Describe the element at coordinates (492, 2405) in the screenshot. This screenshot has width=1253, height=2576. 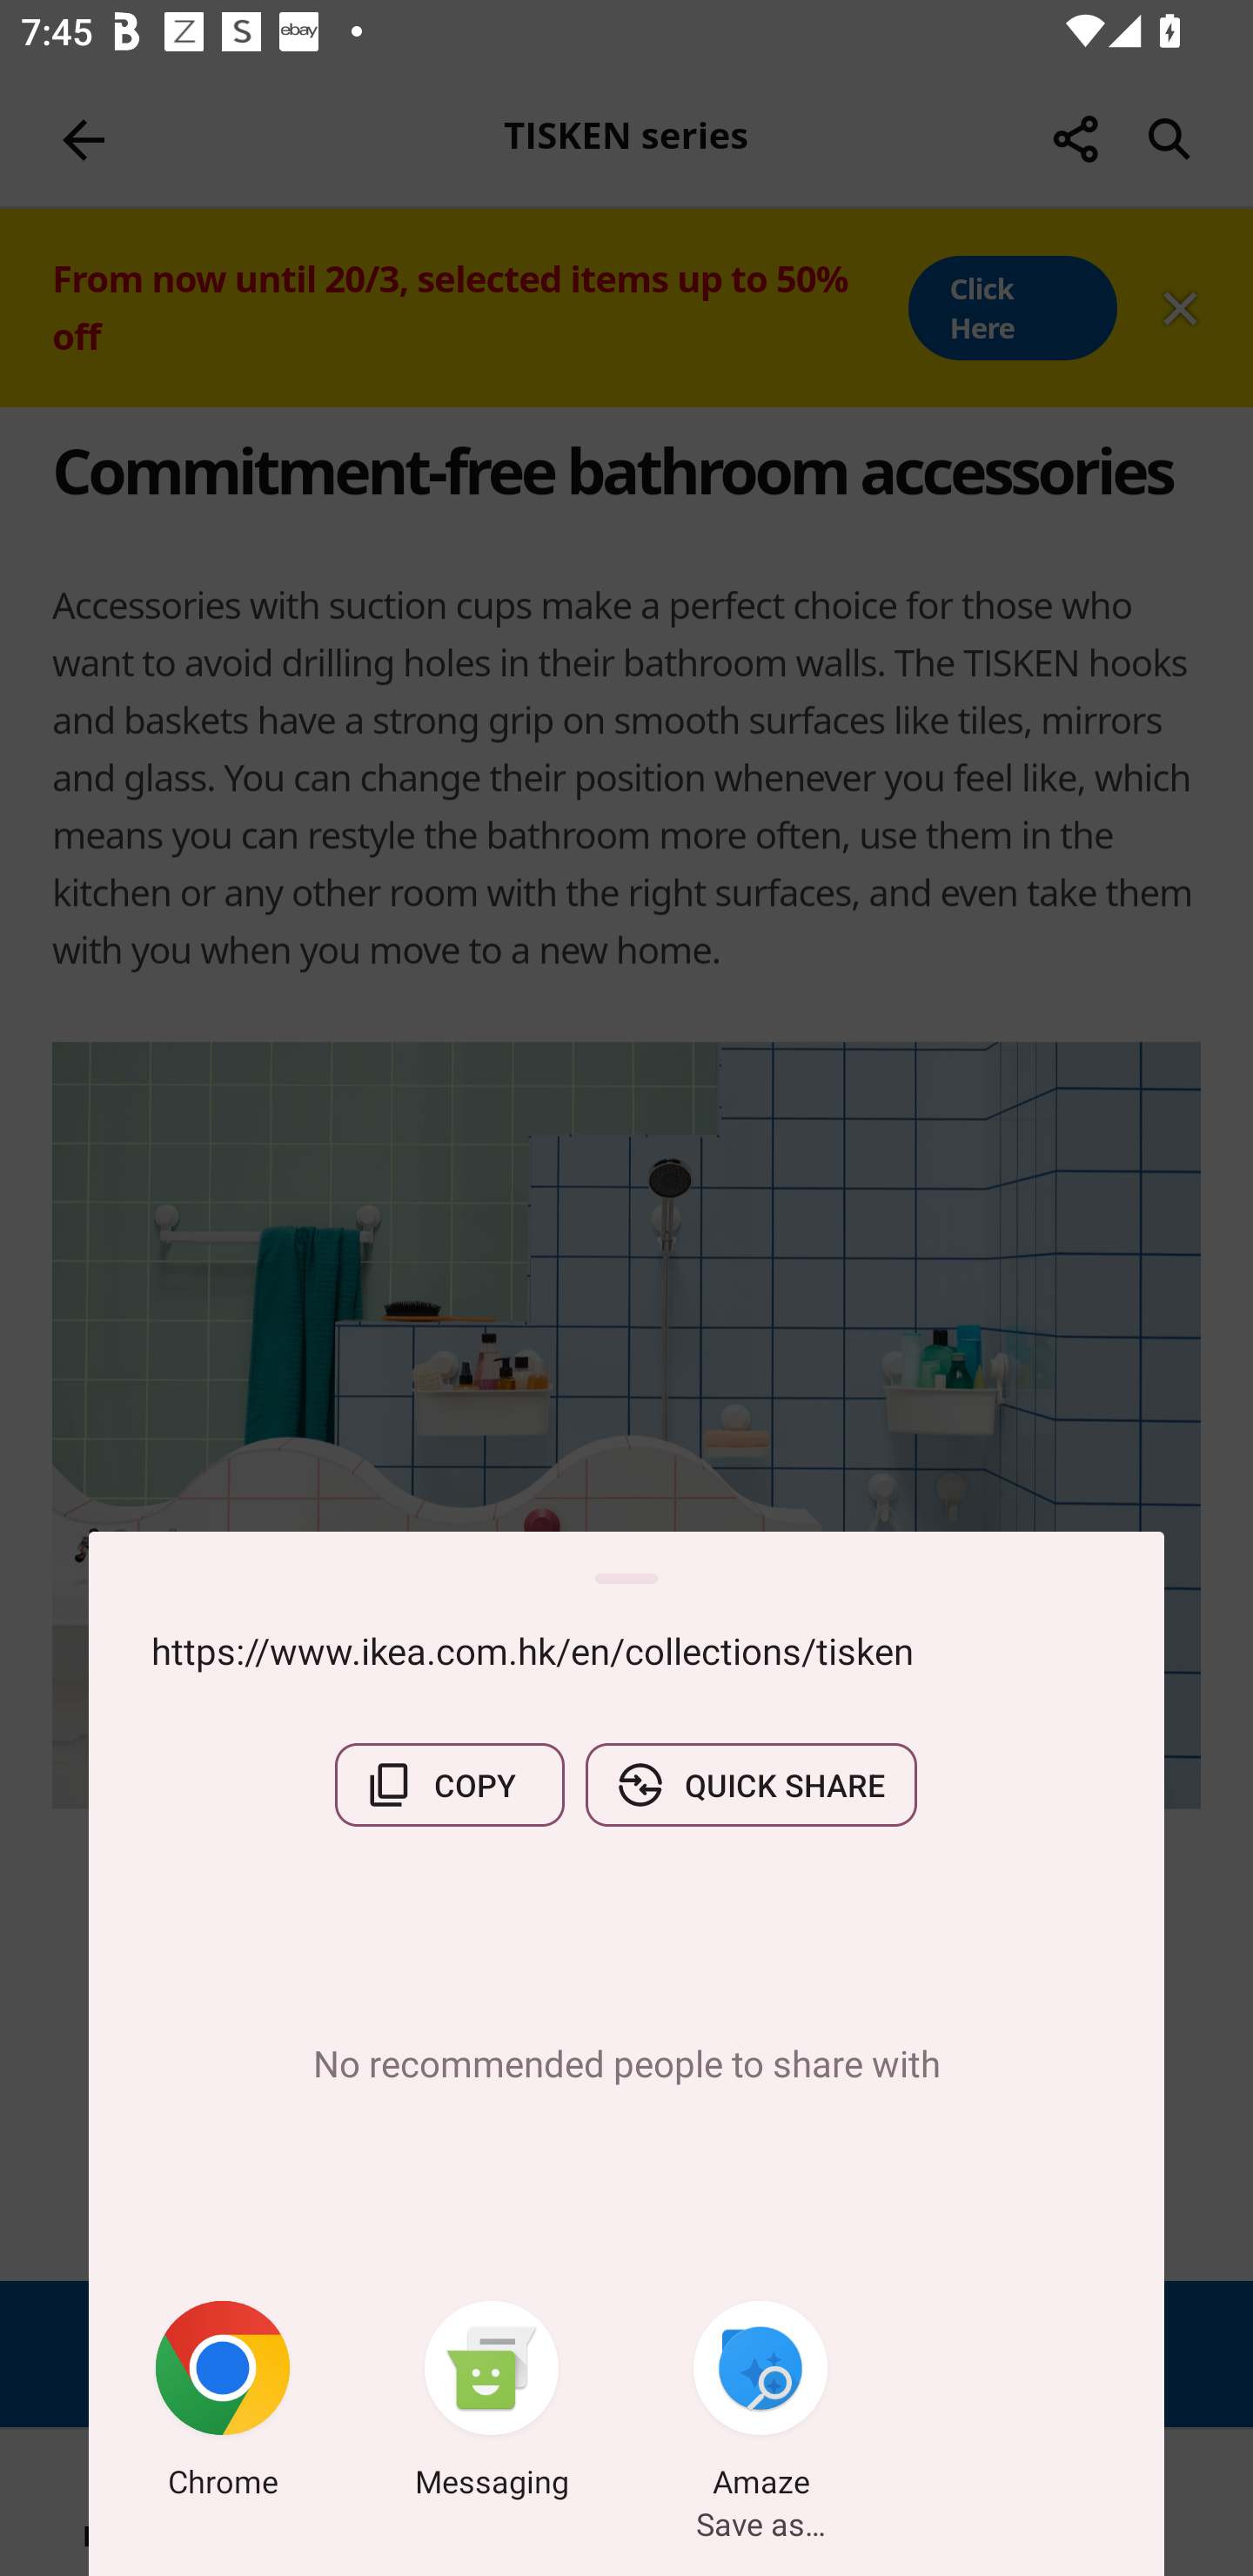
I see `Messaging` at that location.